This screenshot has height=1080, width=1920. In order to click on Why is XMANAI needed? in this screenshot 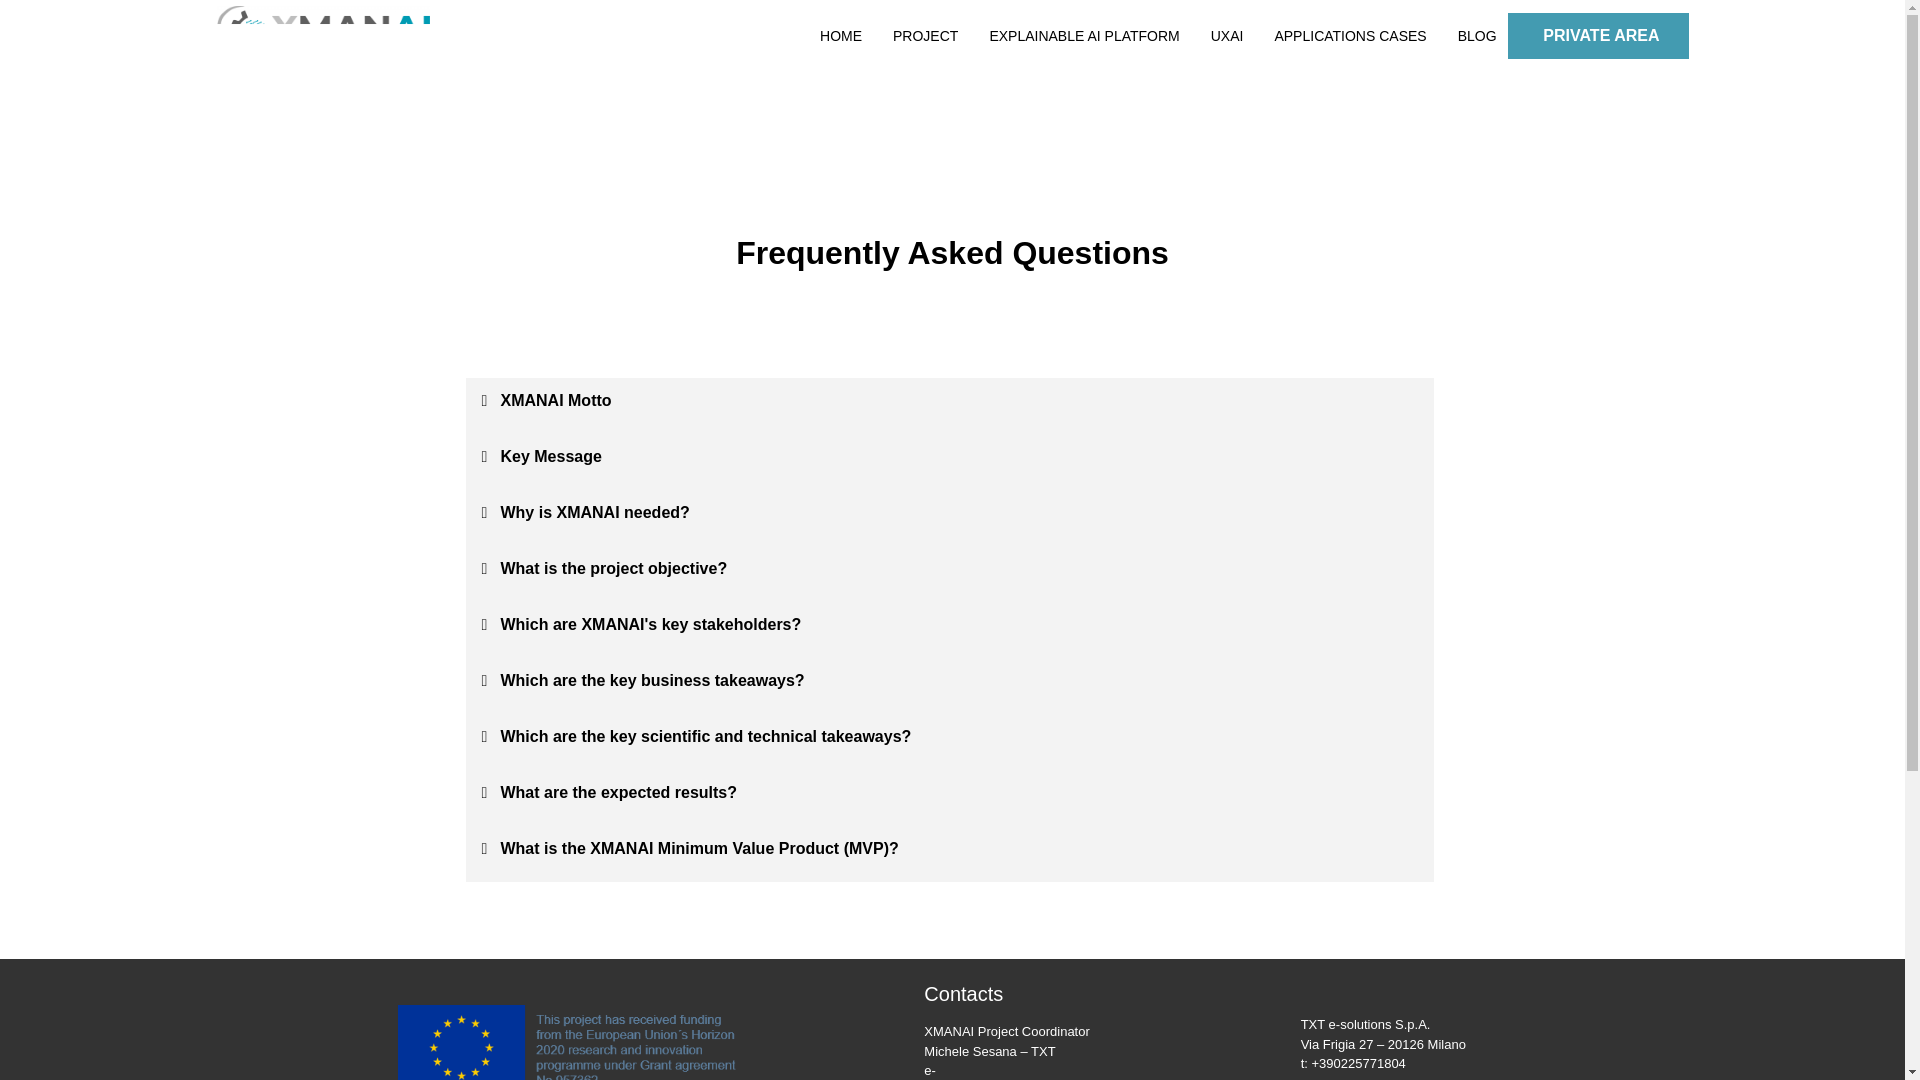, I will do `click(594, 512)`.